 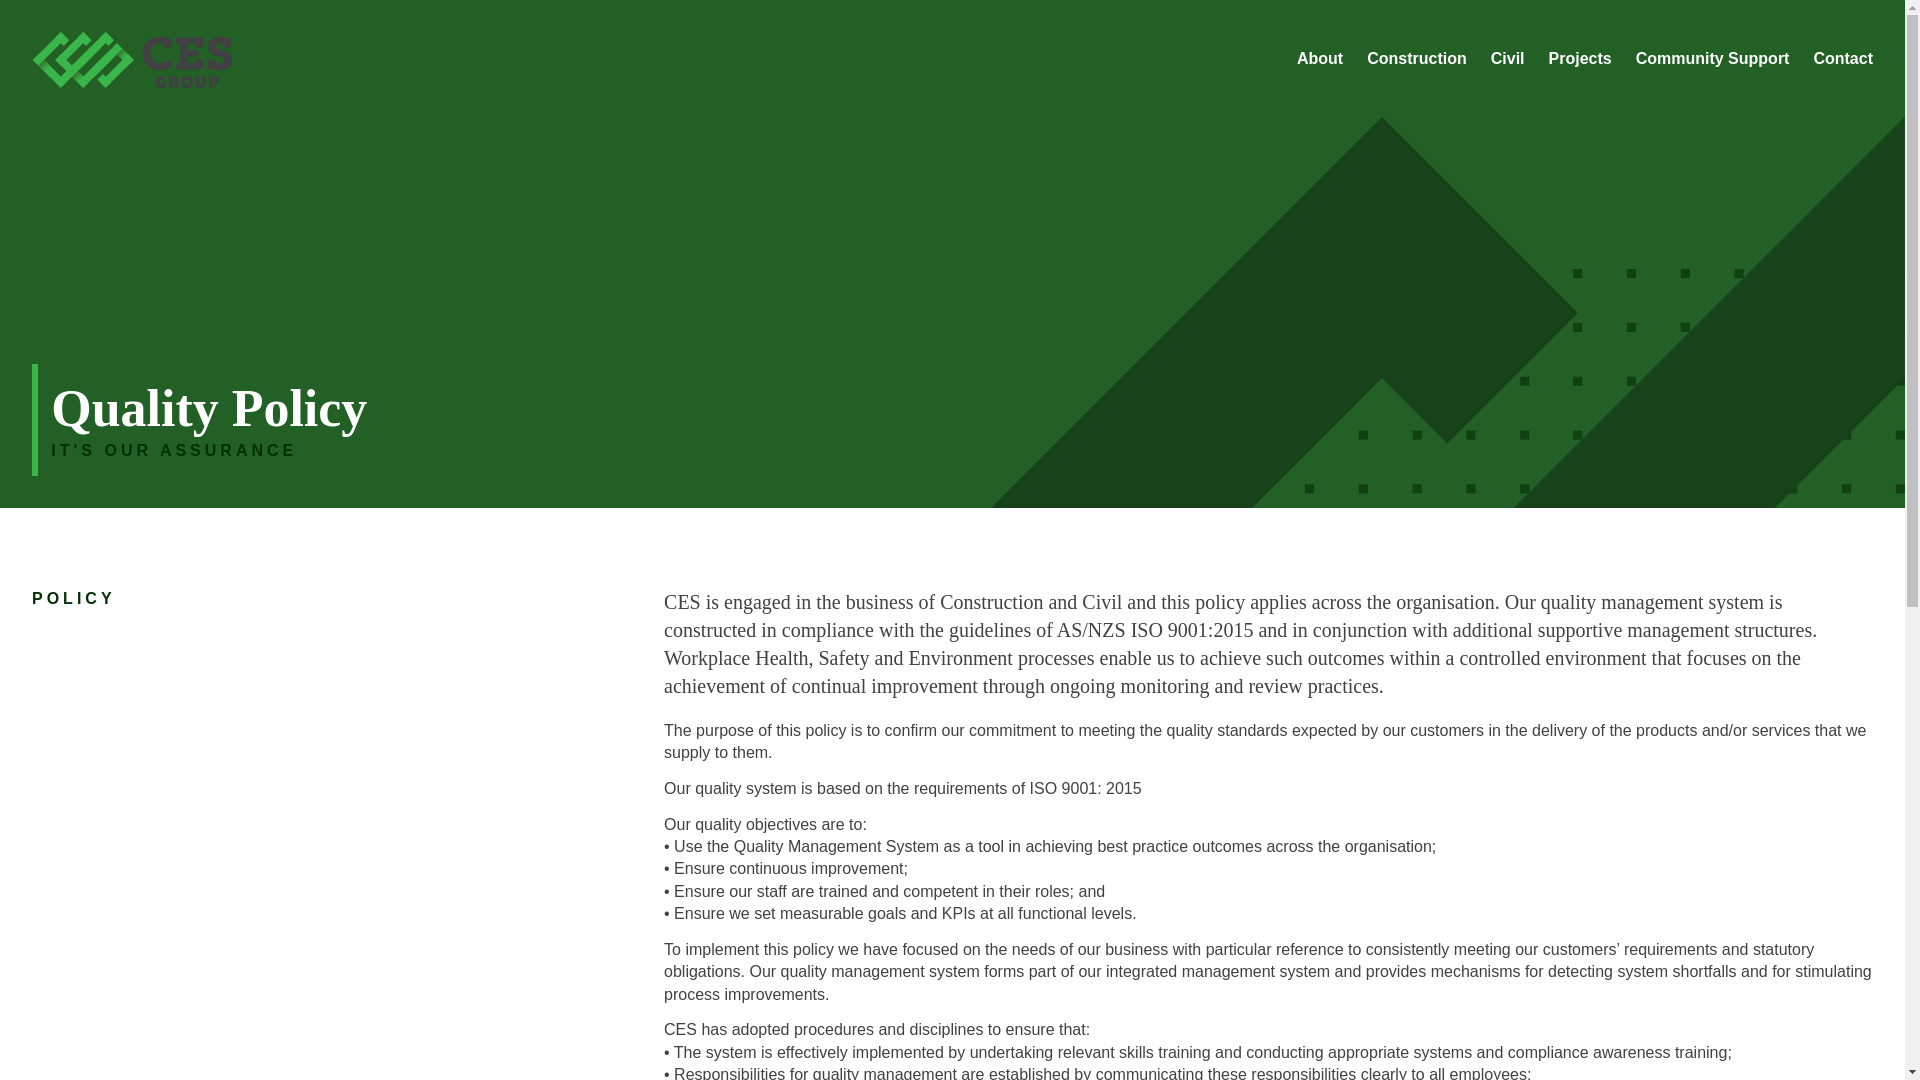 I want to click on Civil, so click(x=1508, y=58).